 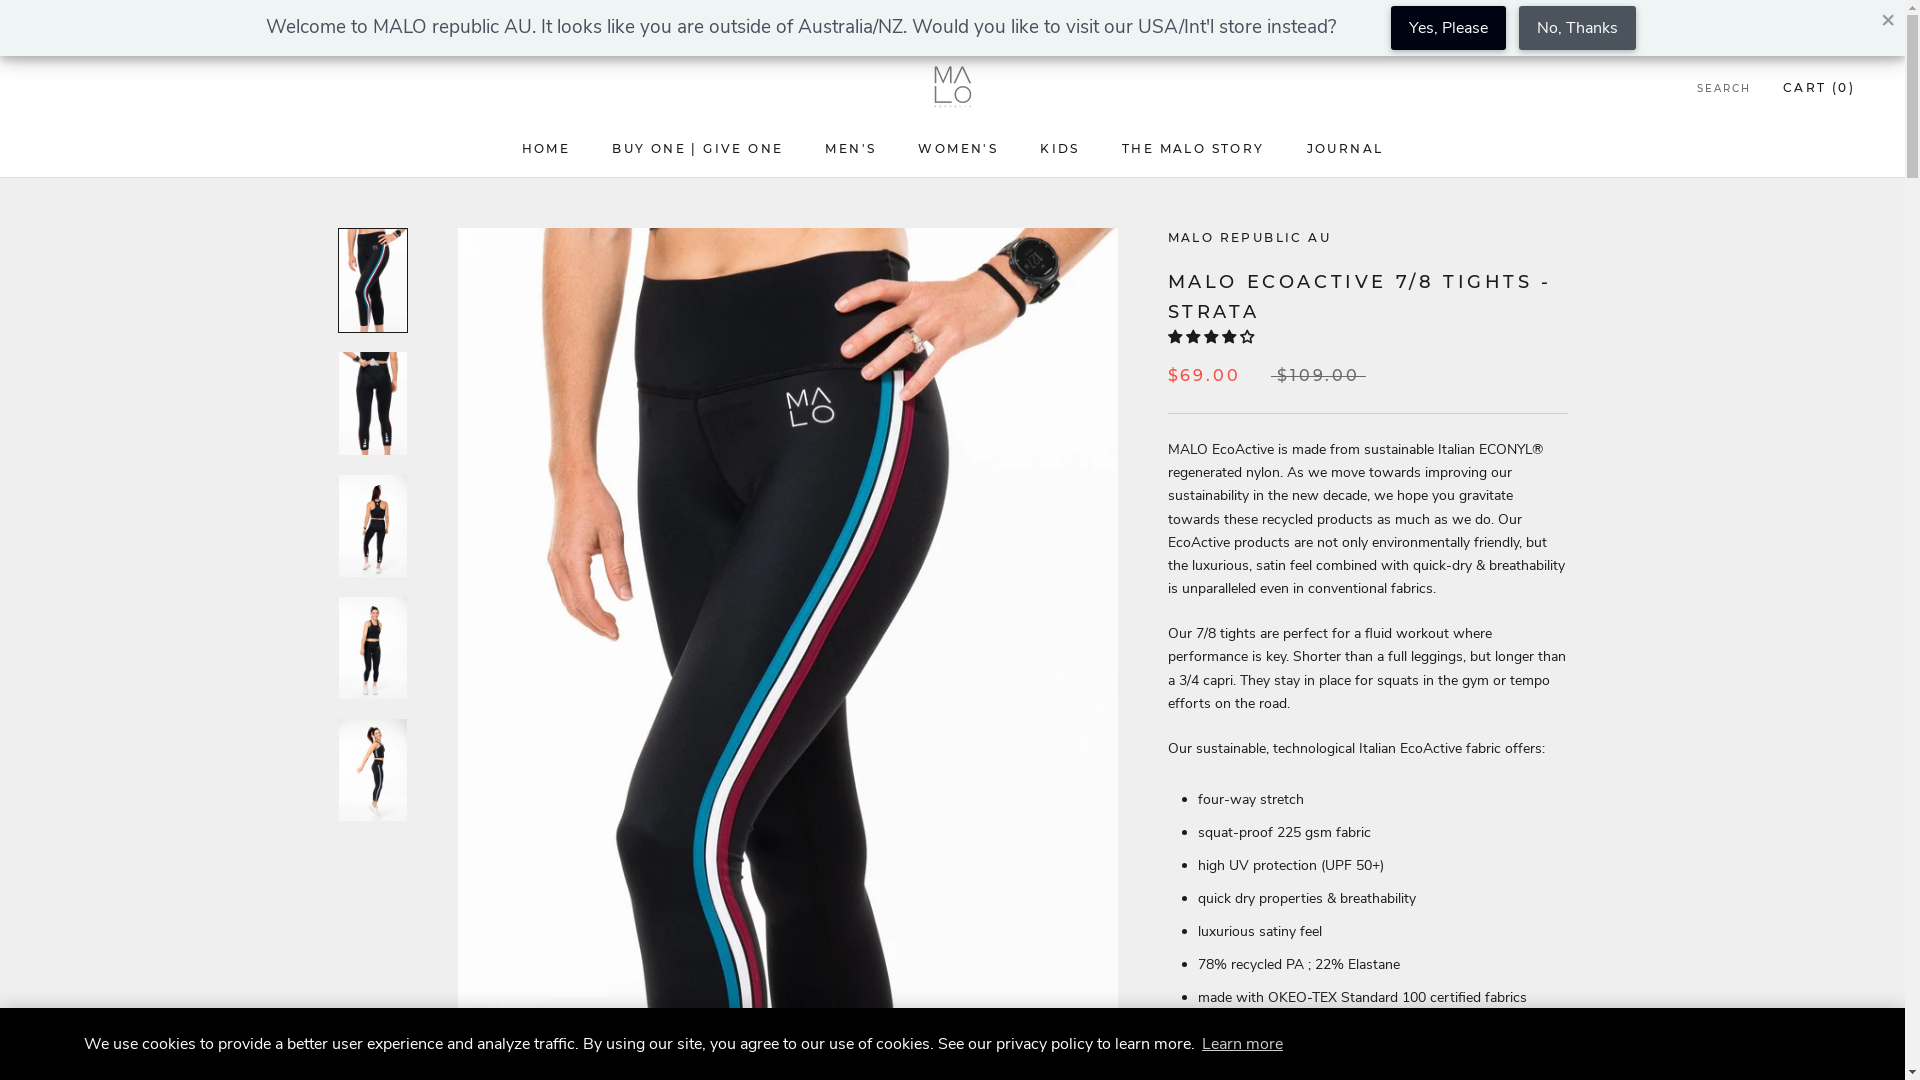 I want to click on CART (0), so click(x=1819, y=88).